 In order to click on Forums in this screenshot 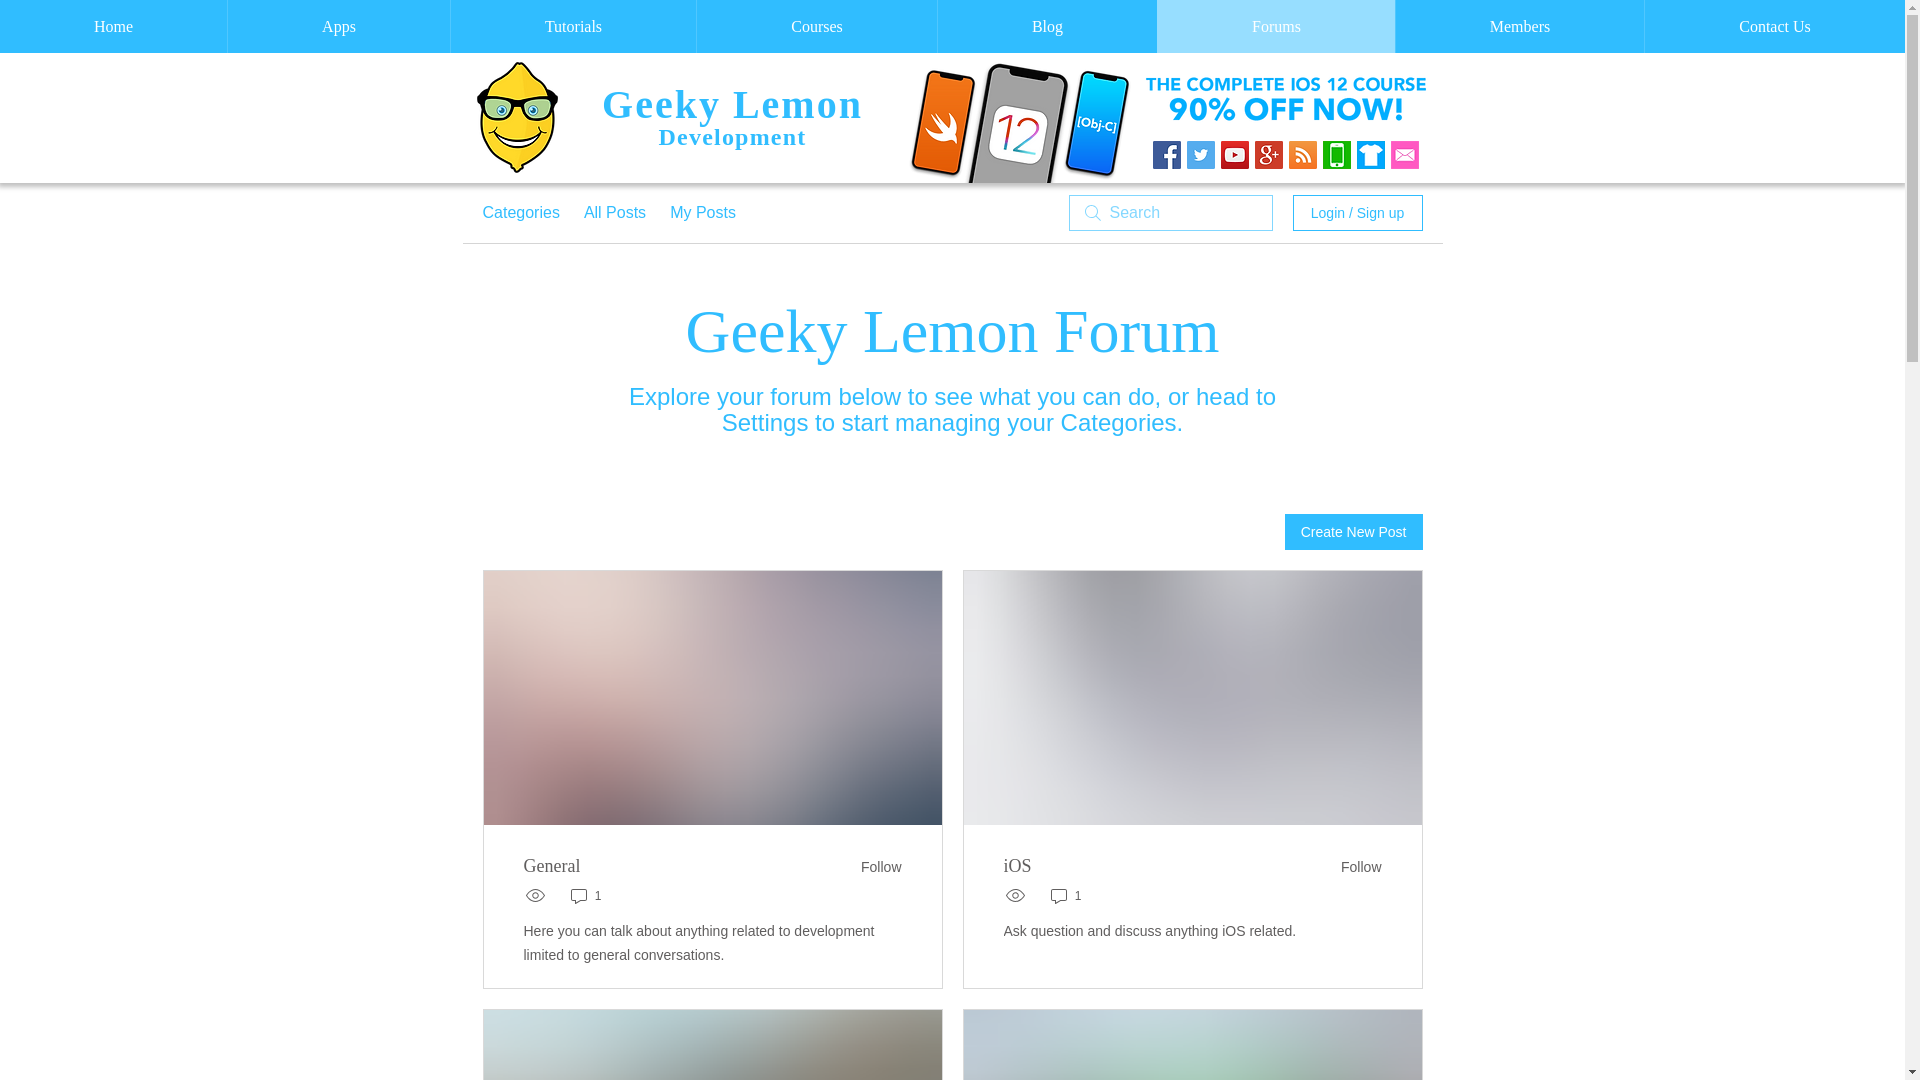, I will do `click(1276, 26)`.